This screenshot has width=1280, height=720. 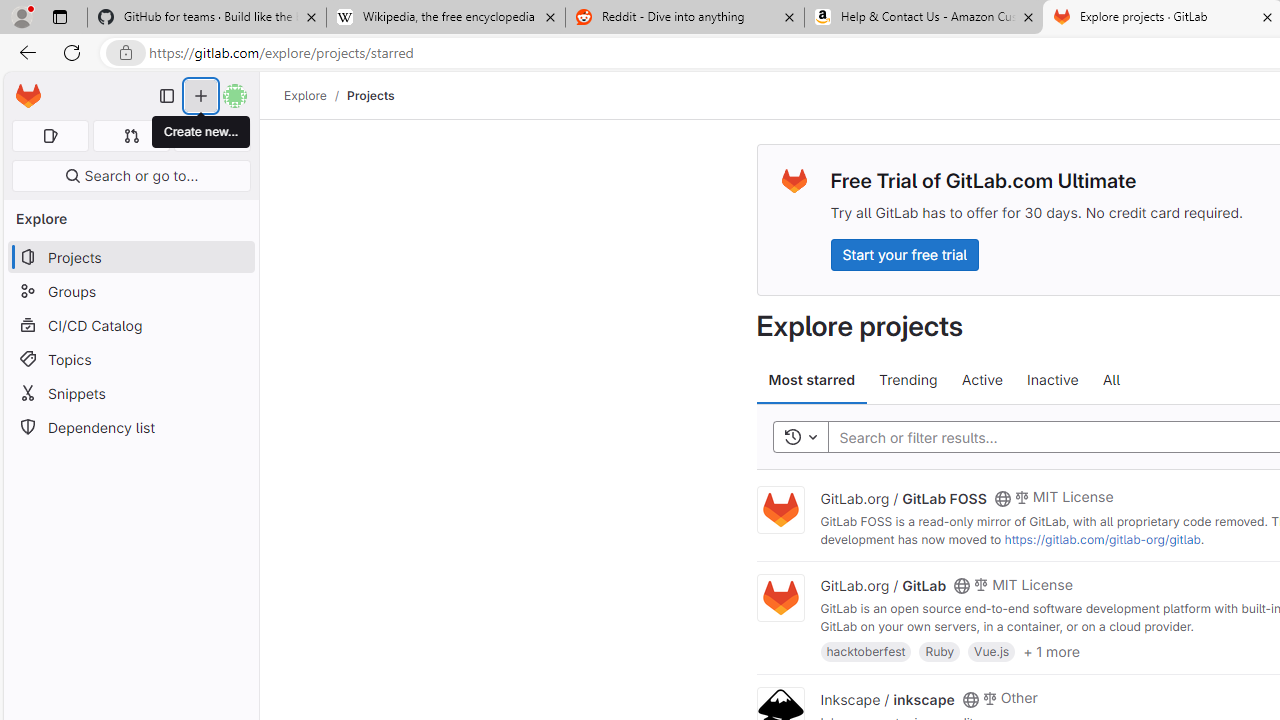 What do you see at coordinates (28, 96) in the screenshot?
I see `Homepage` at bounding box center [28, 96].